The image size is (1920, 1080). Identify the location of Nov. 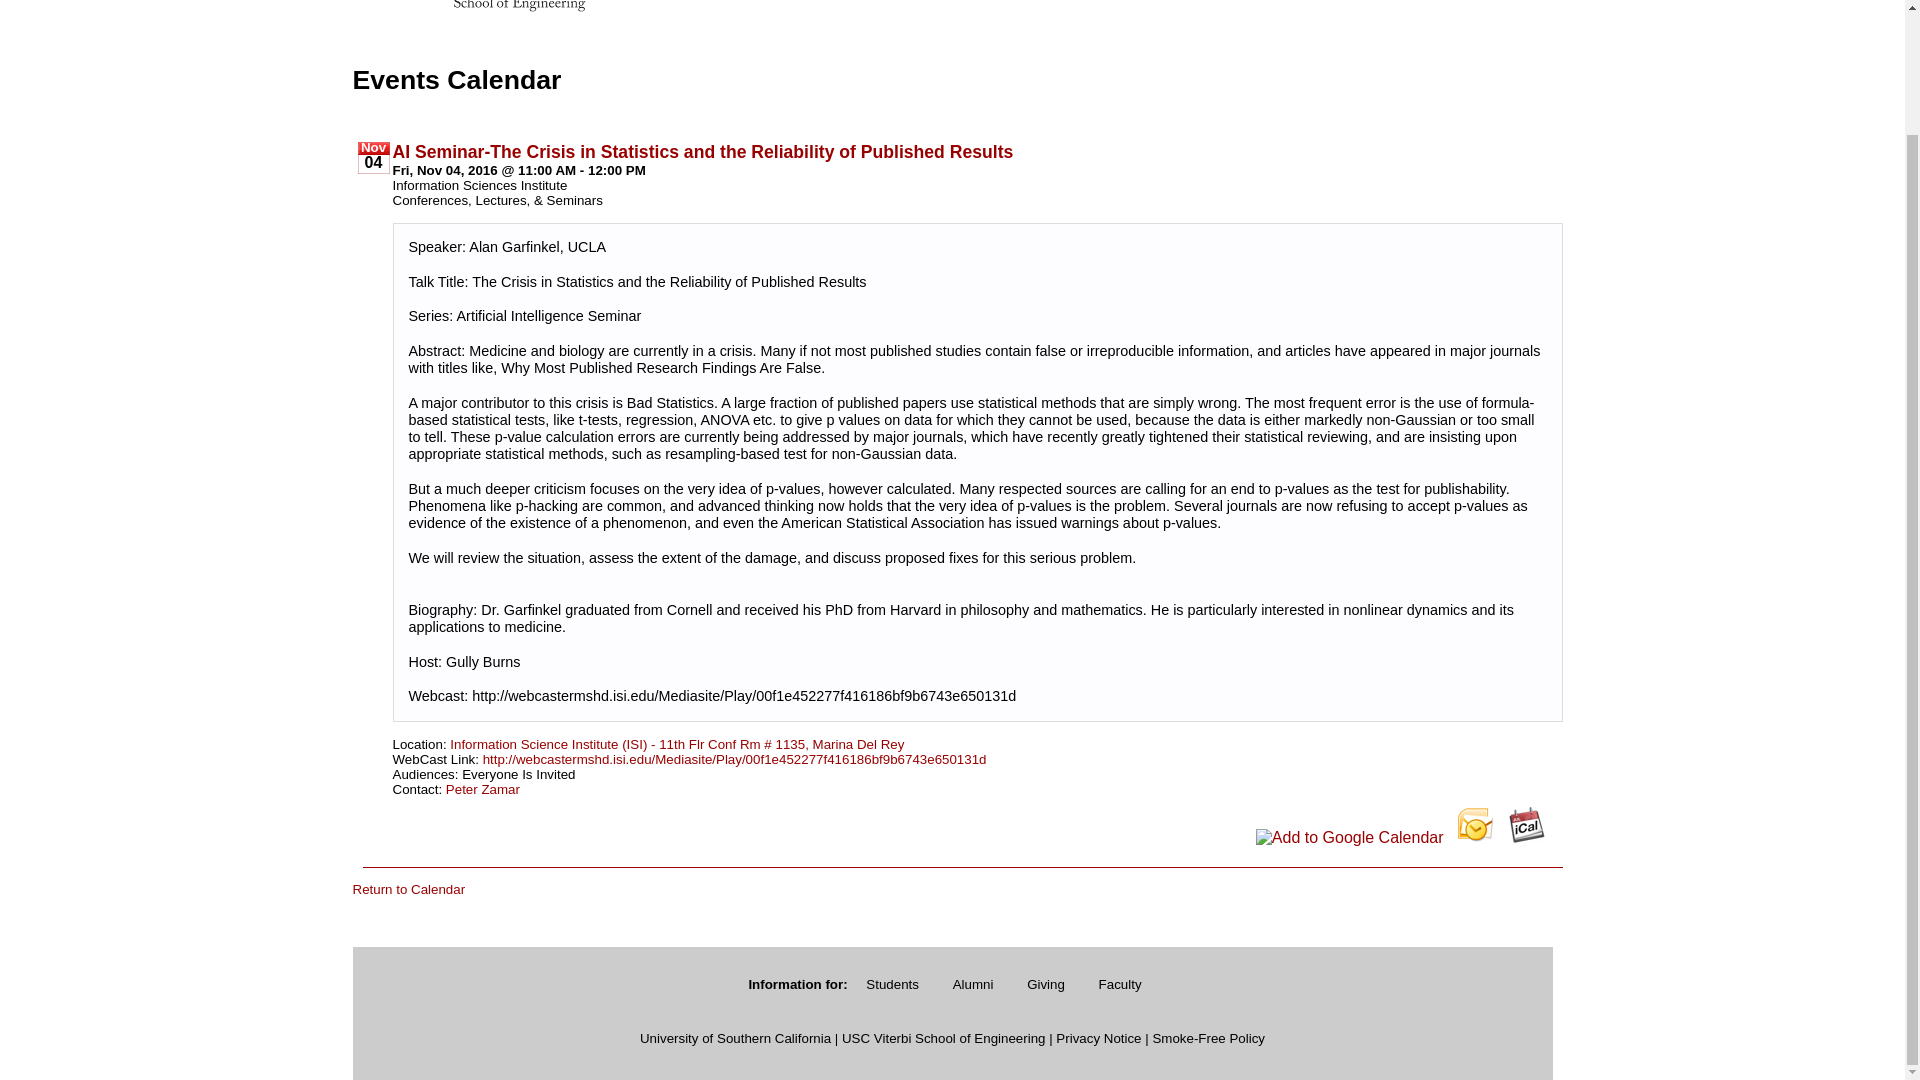
(373, 148).